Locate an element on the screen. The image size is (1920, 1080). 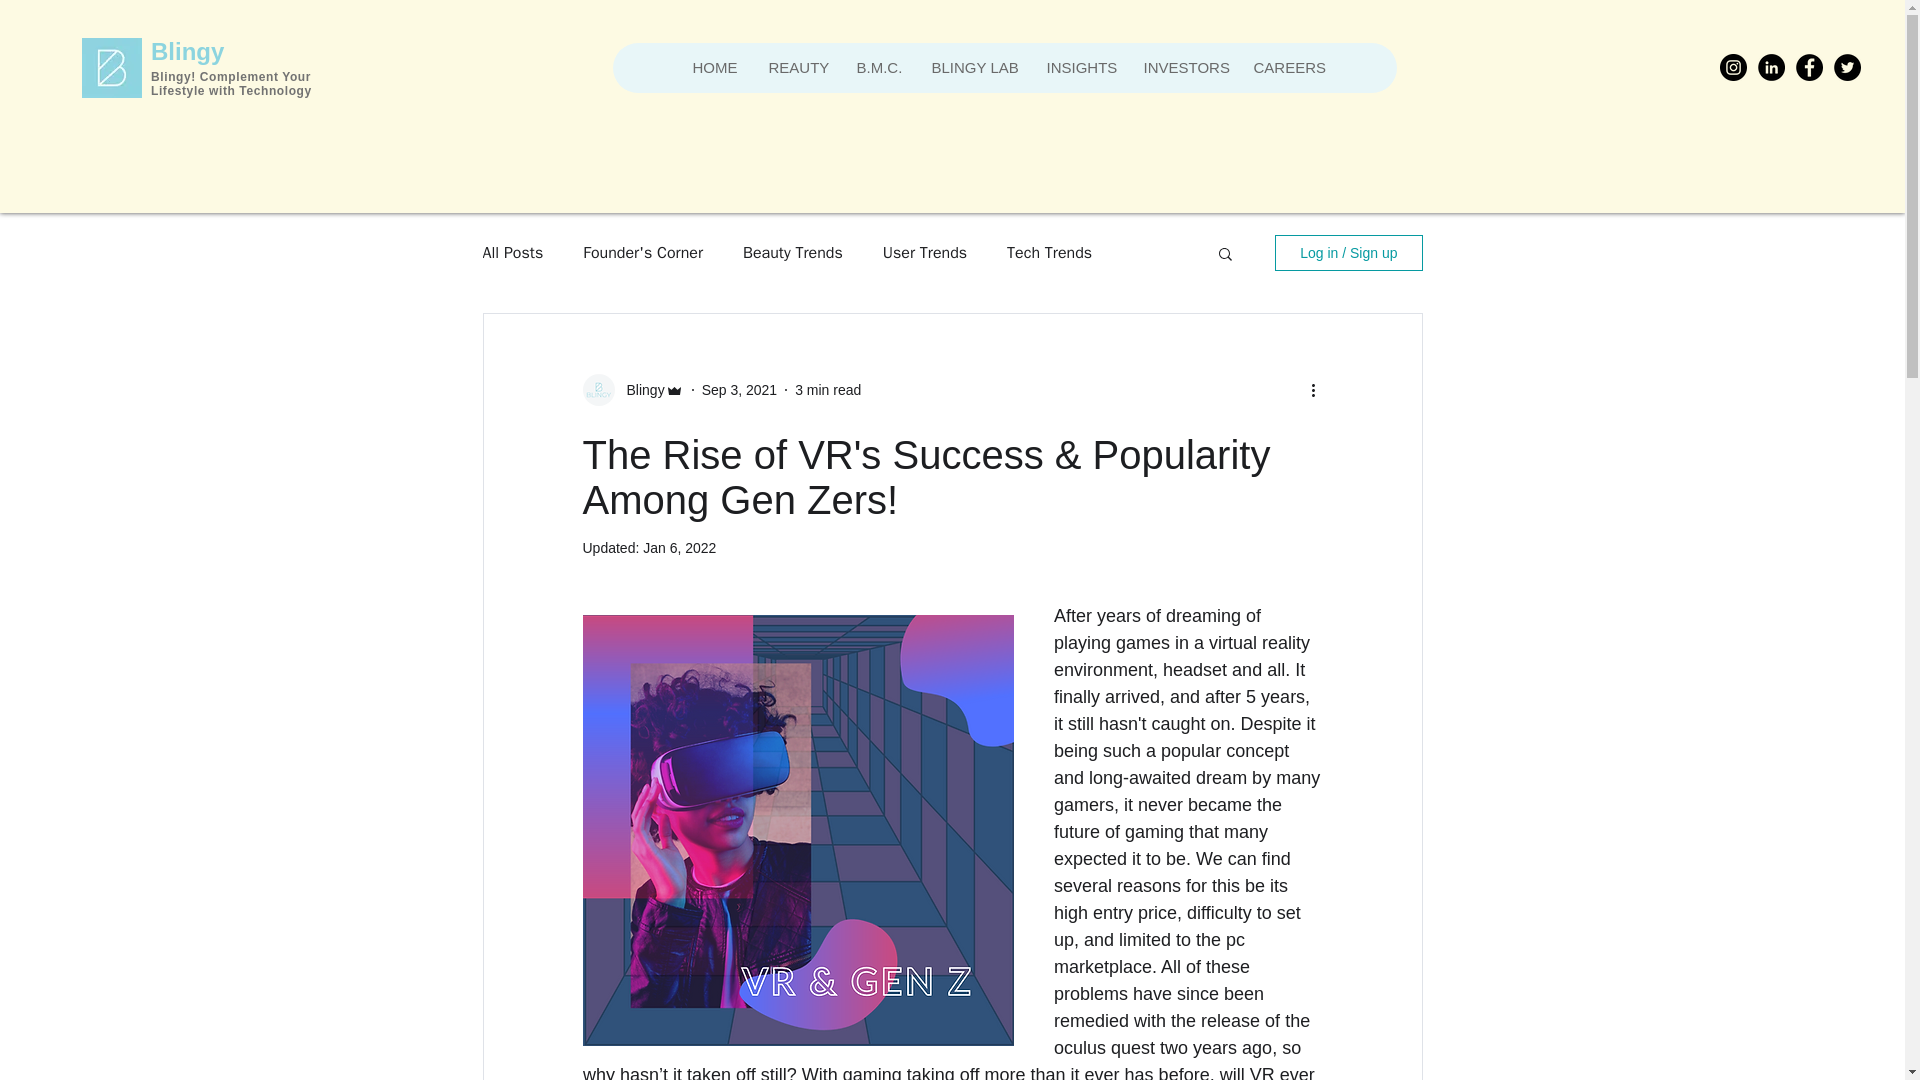
INSIGHTS is located at coordinates (1078, 68).